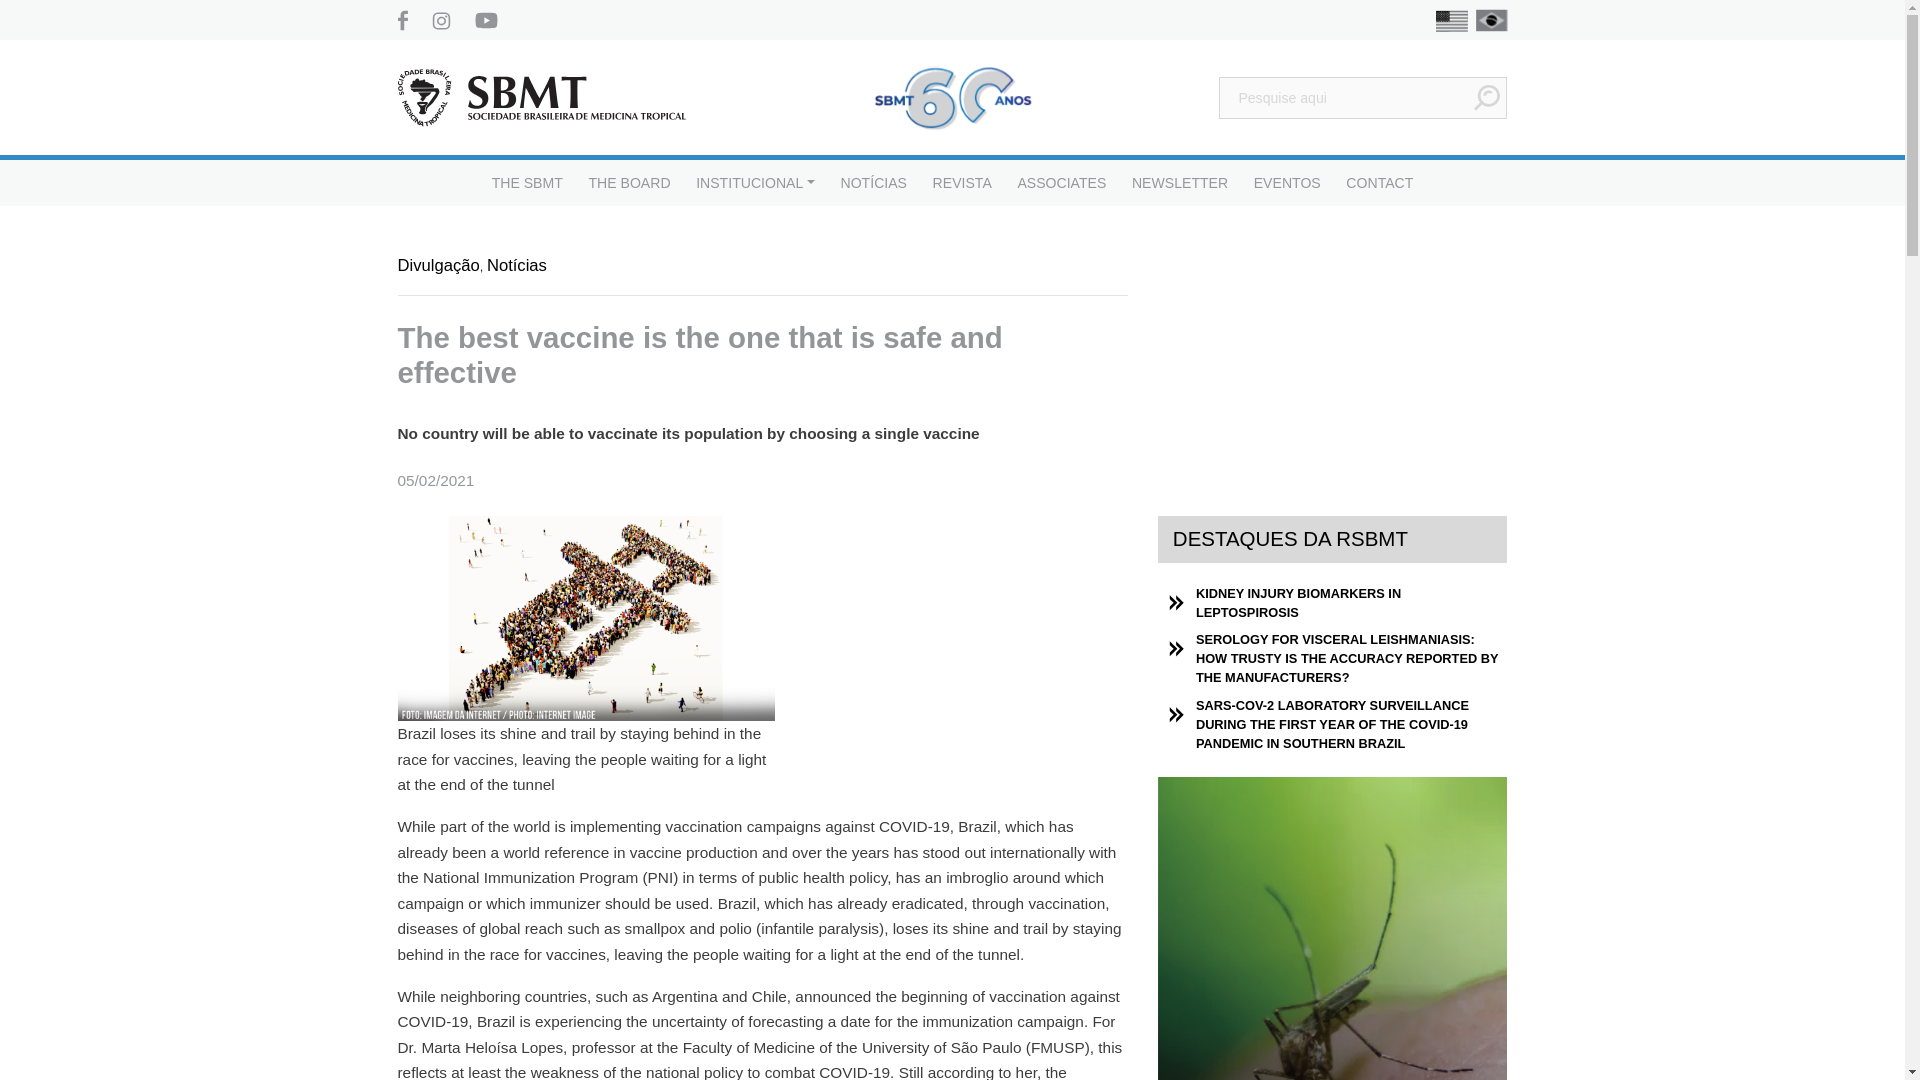  Describe the element at coordinates (1379, 182) in the screenshot. I see `CONTACT` at that location.